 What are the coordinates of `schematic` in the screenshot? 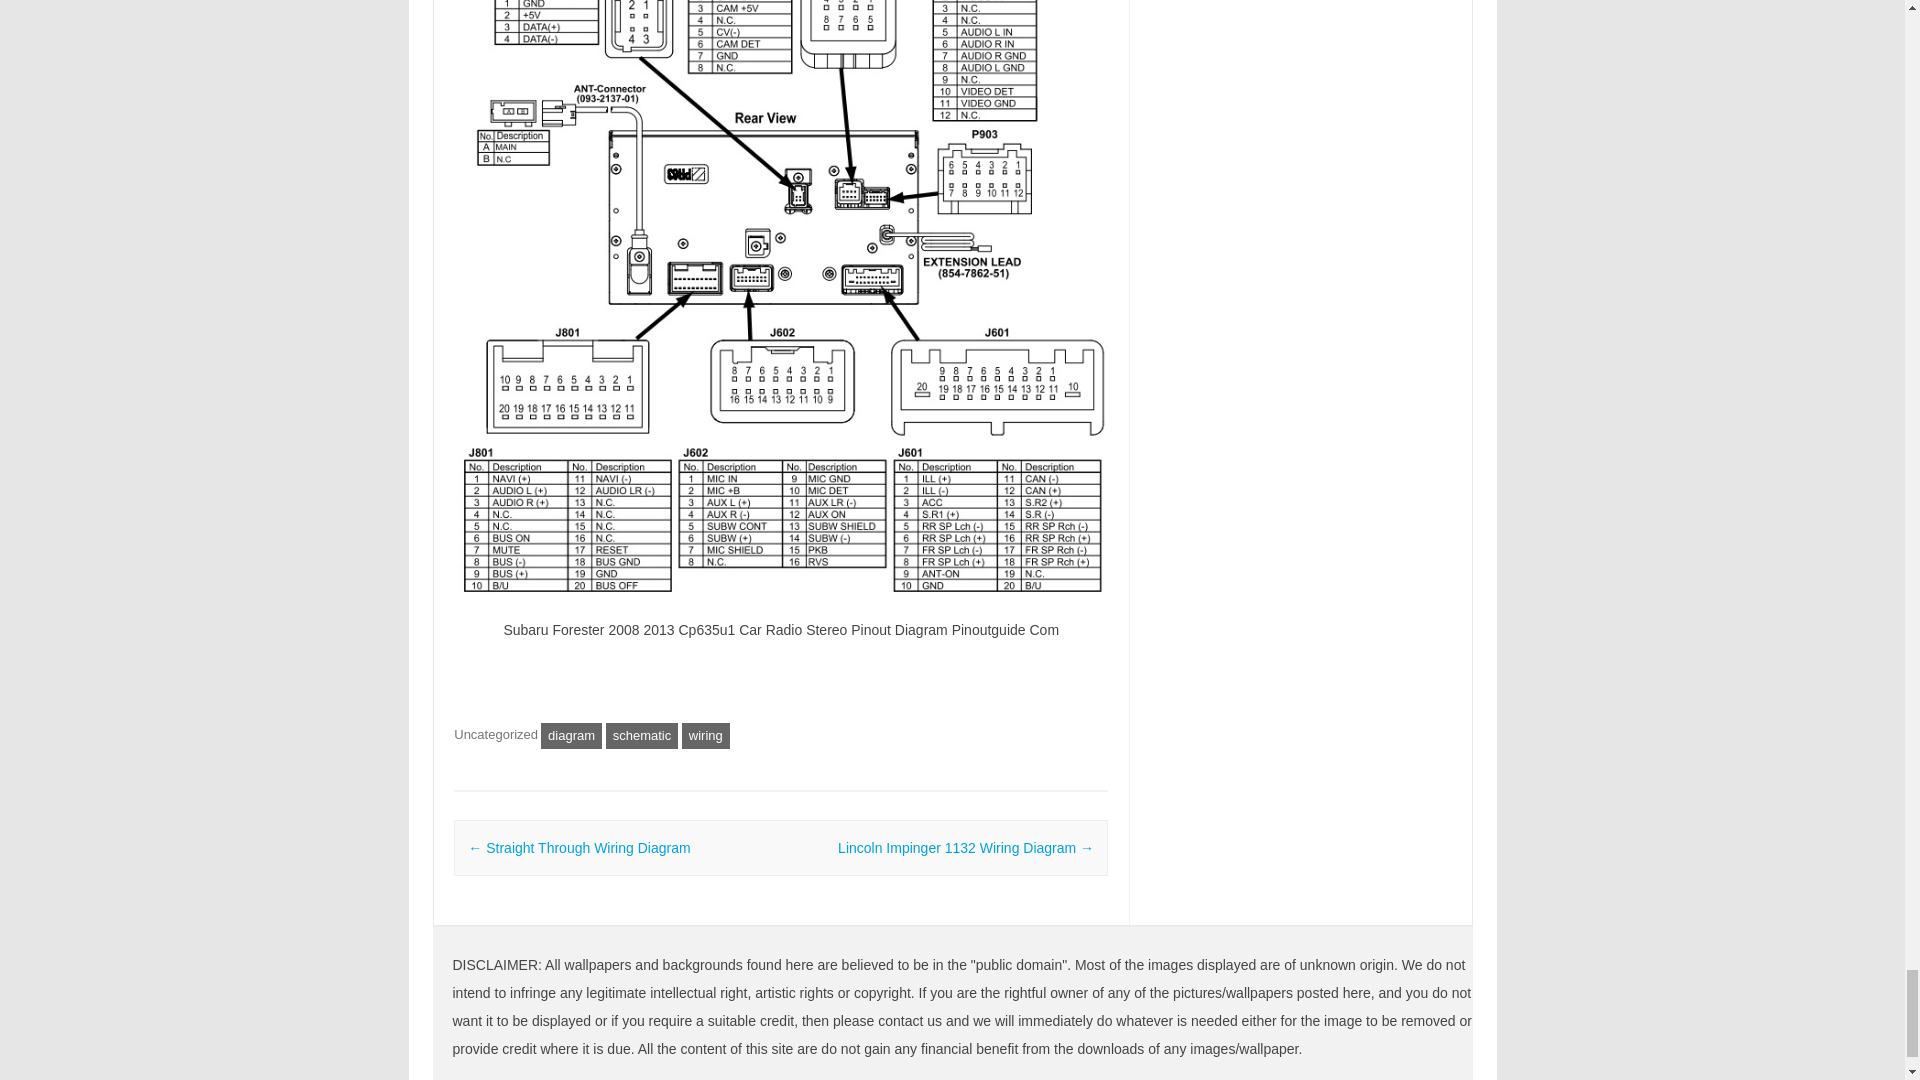 It's located at (642, 736).